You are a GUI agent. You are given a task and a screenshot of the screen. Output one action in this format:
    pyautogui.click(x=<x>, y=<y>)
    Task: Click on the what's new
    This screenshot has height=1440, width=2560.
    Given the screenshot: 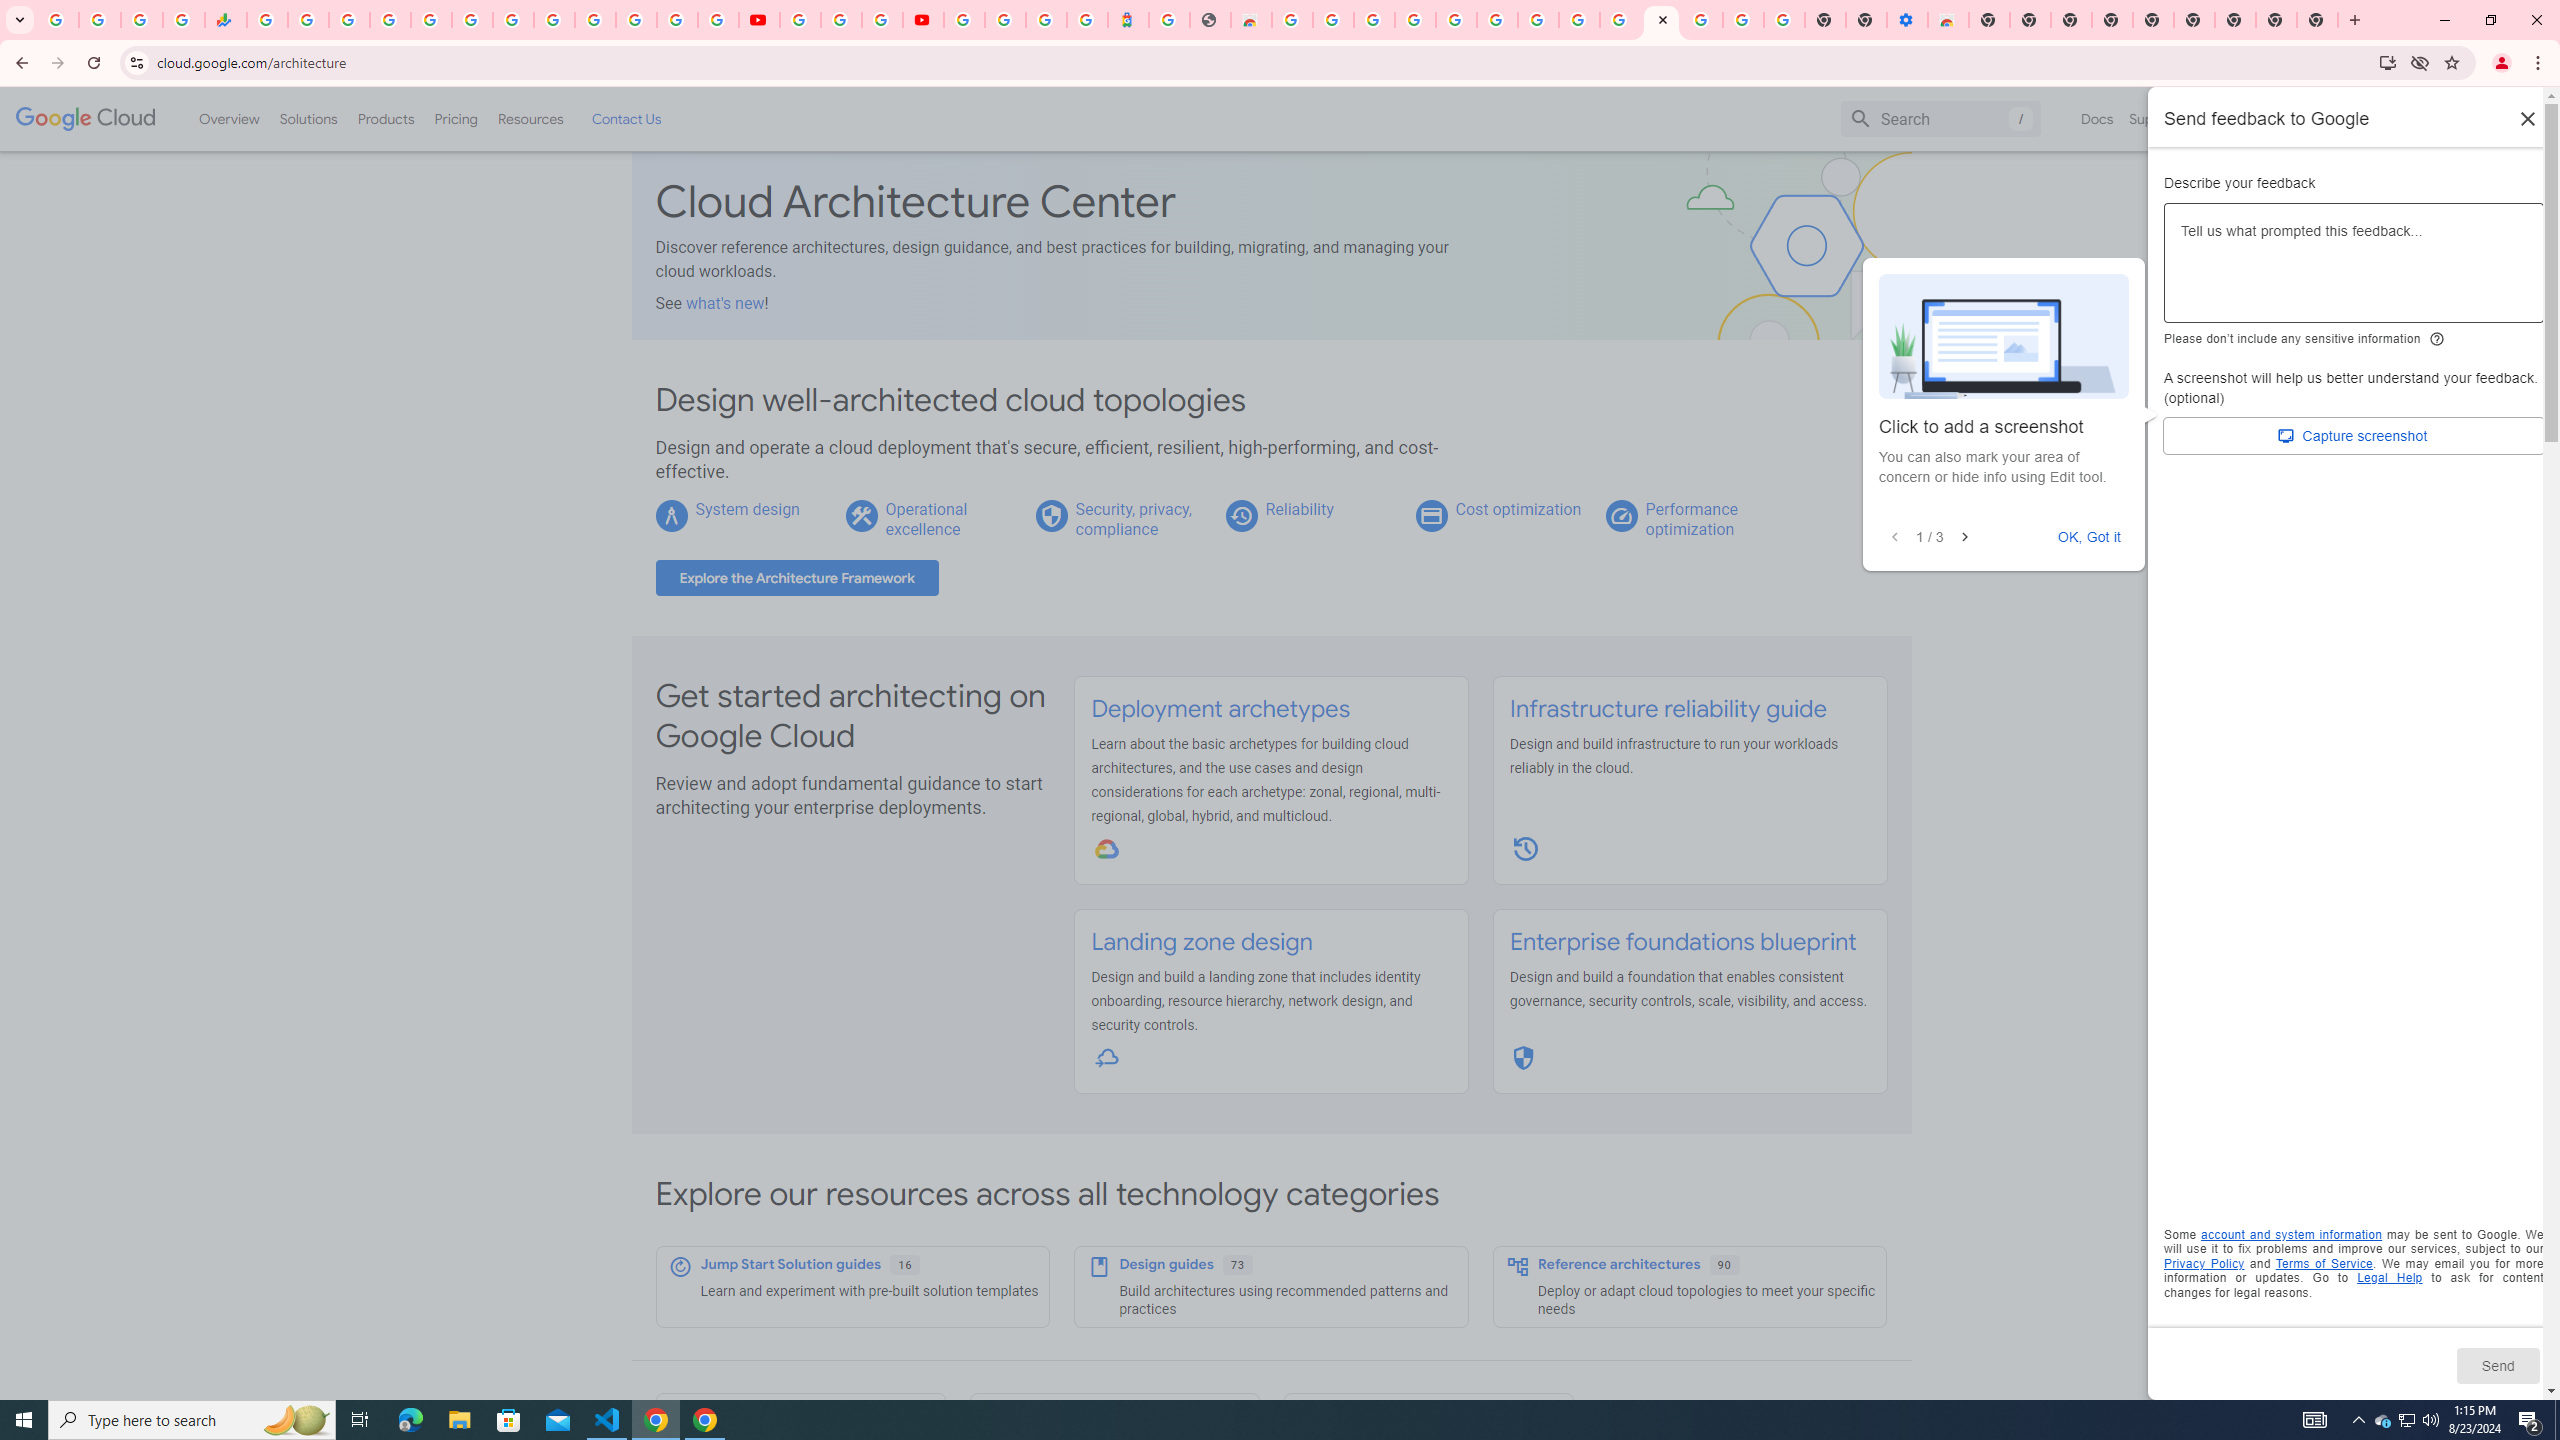 What is the action you would take?
    pyautogui.click(x=726, y=302)
    